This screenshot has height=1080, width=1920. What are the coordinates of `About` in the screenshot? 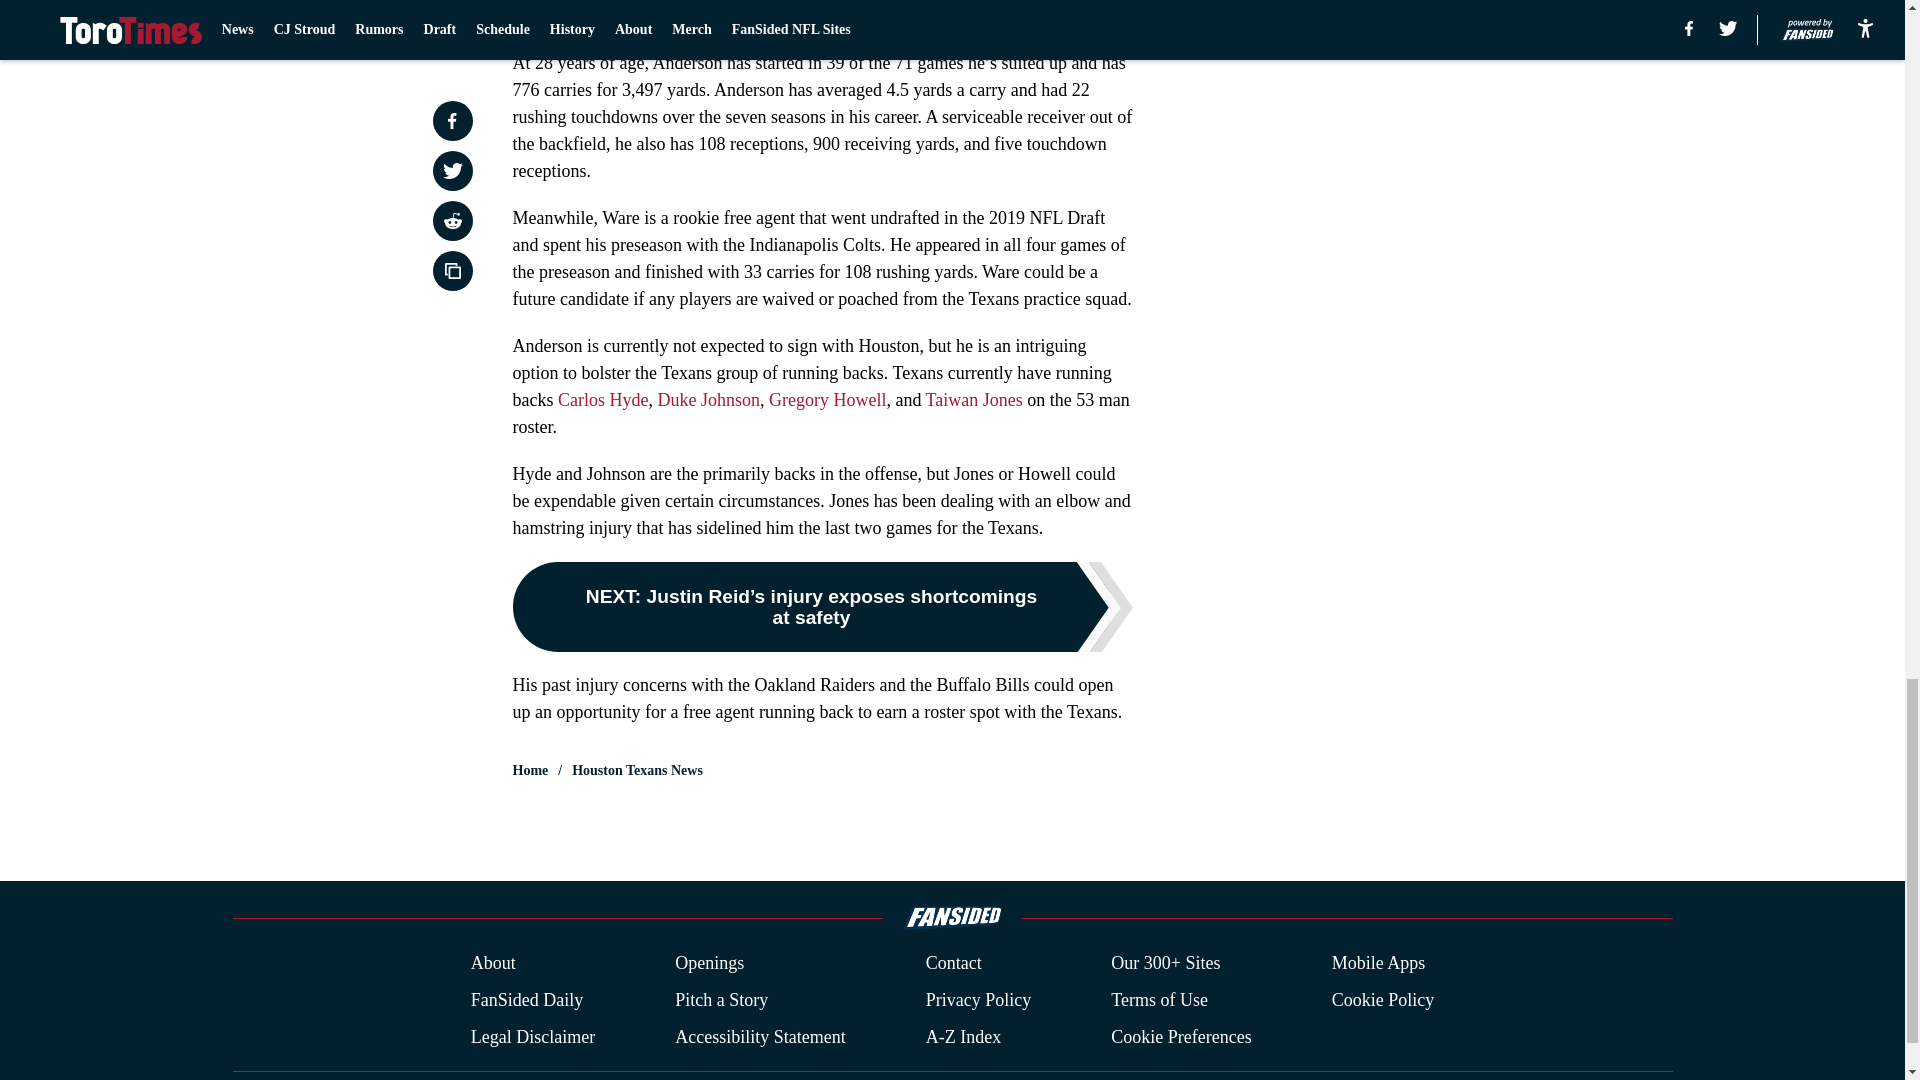 It's located at (493, 964).